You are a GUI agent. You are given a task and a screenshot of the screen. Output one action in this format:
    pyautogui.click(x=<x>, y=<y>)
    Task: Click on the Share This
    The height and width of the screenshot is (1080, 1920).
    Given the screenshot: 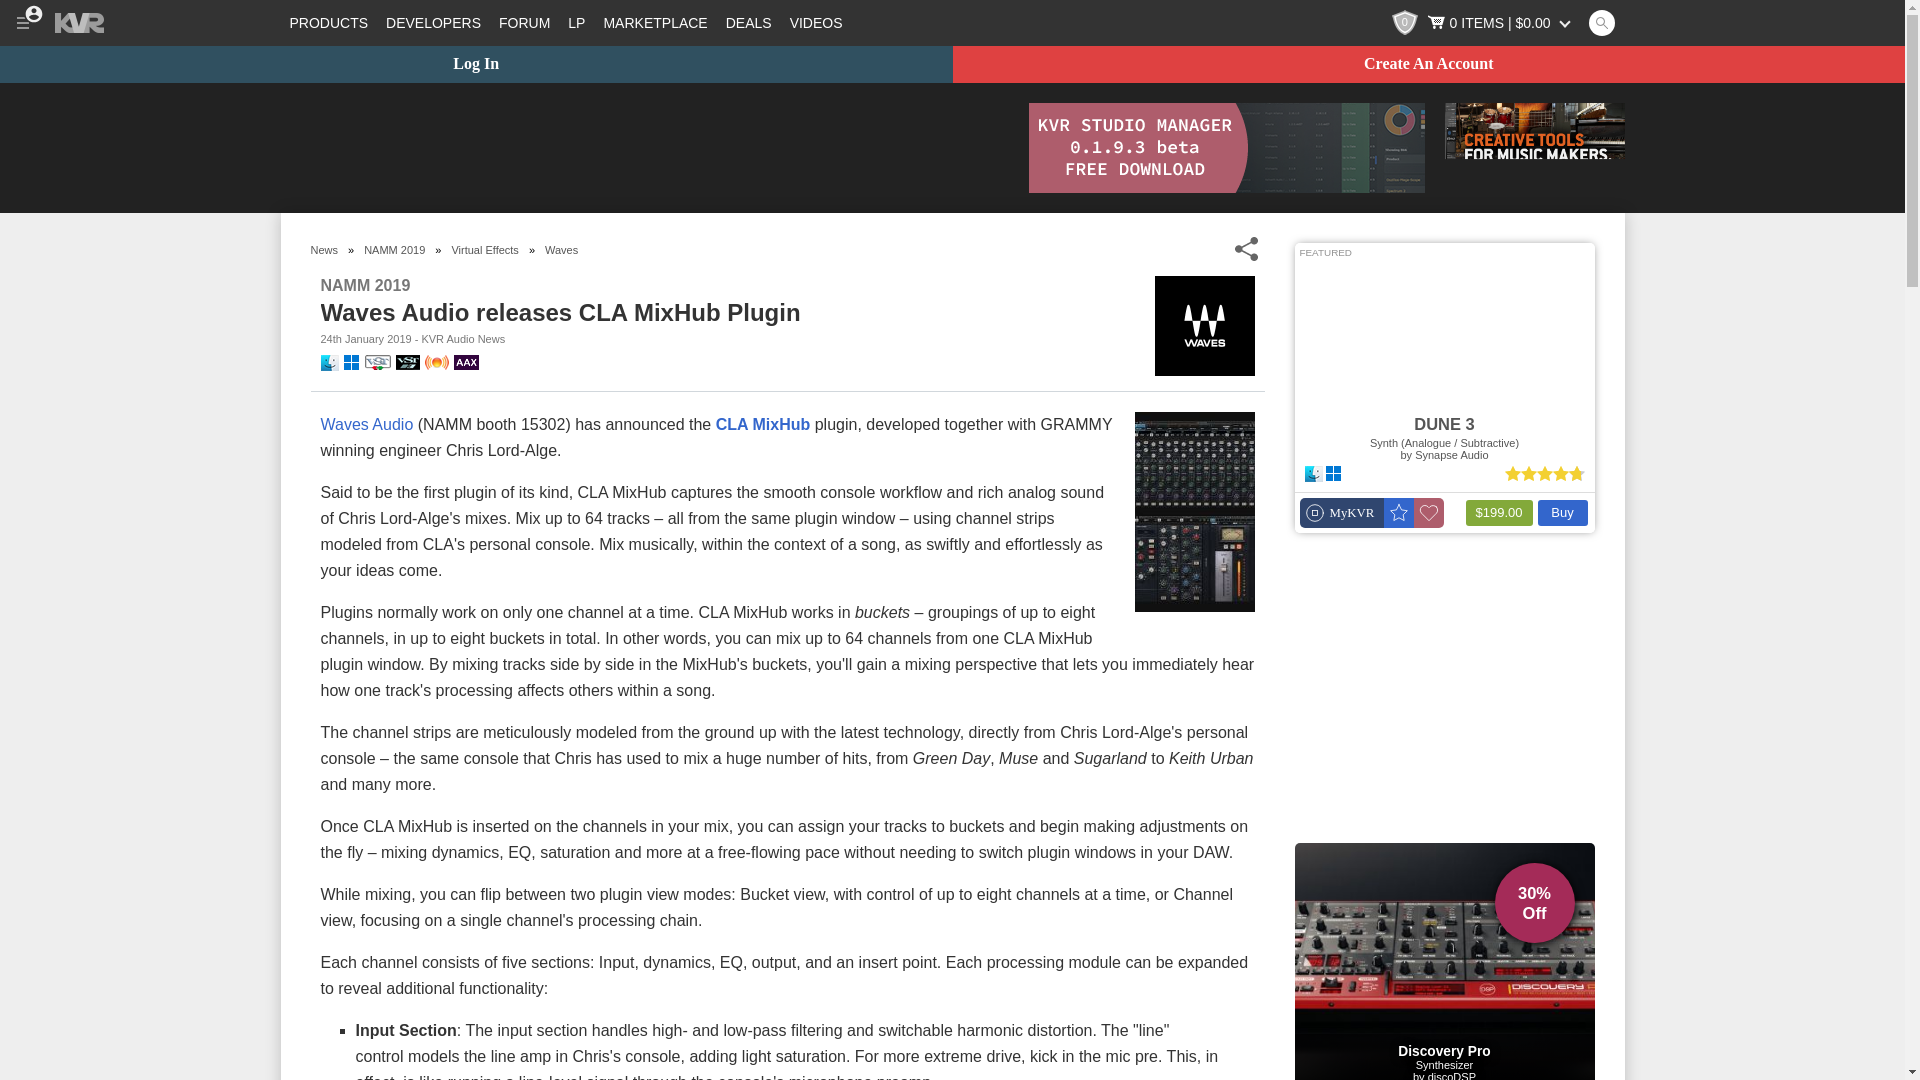 What is the action you would take?
    pyautogui.click(x=1246, y=249)
    